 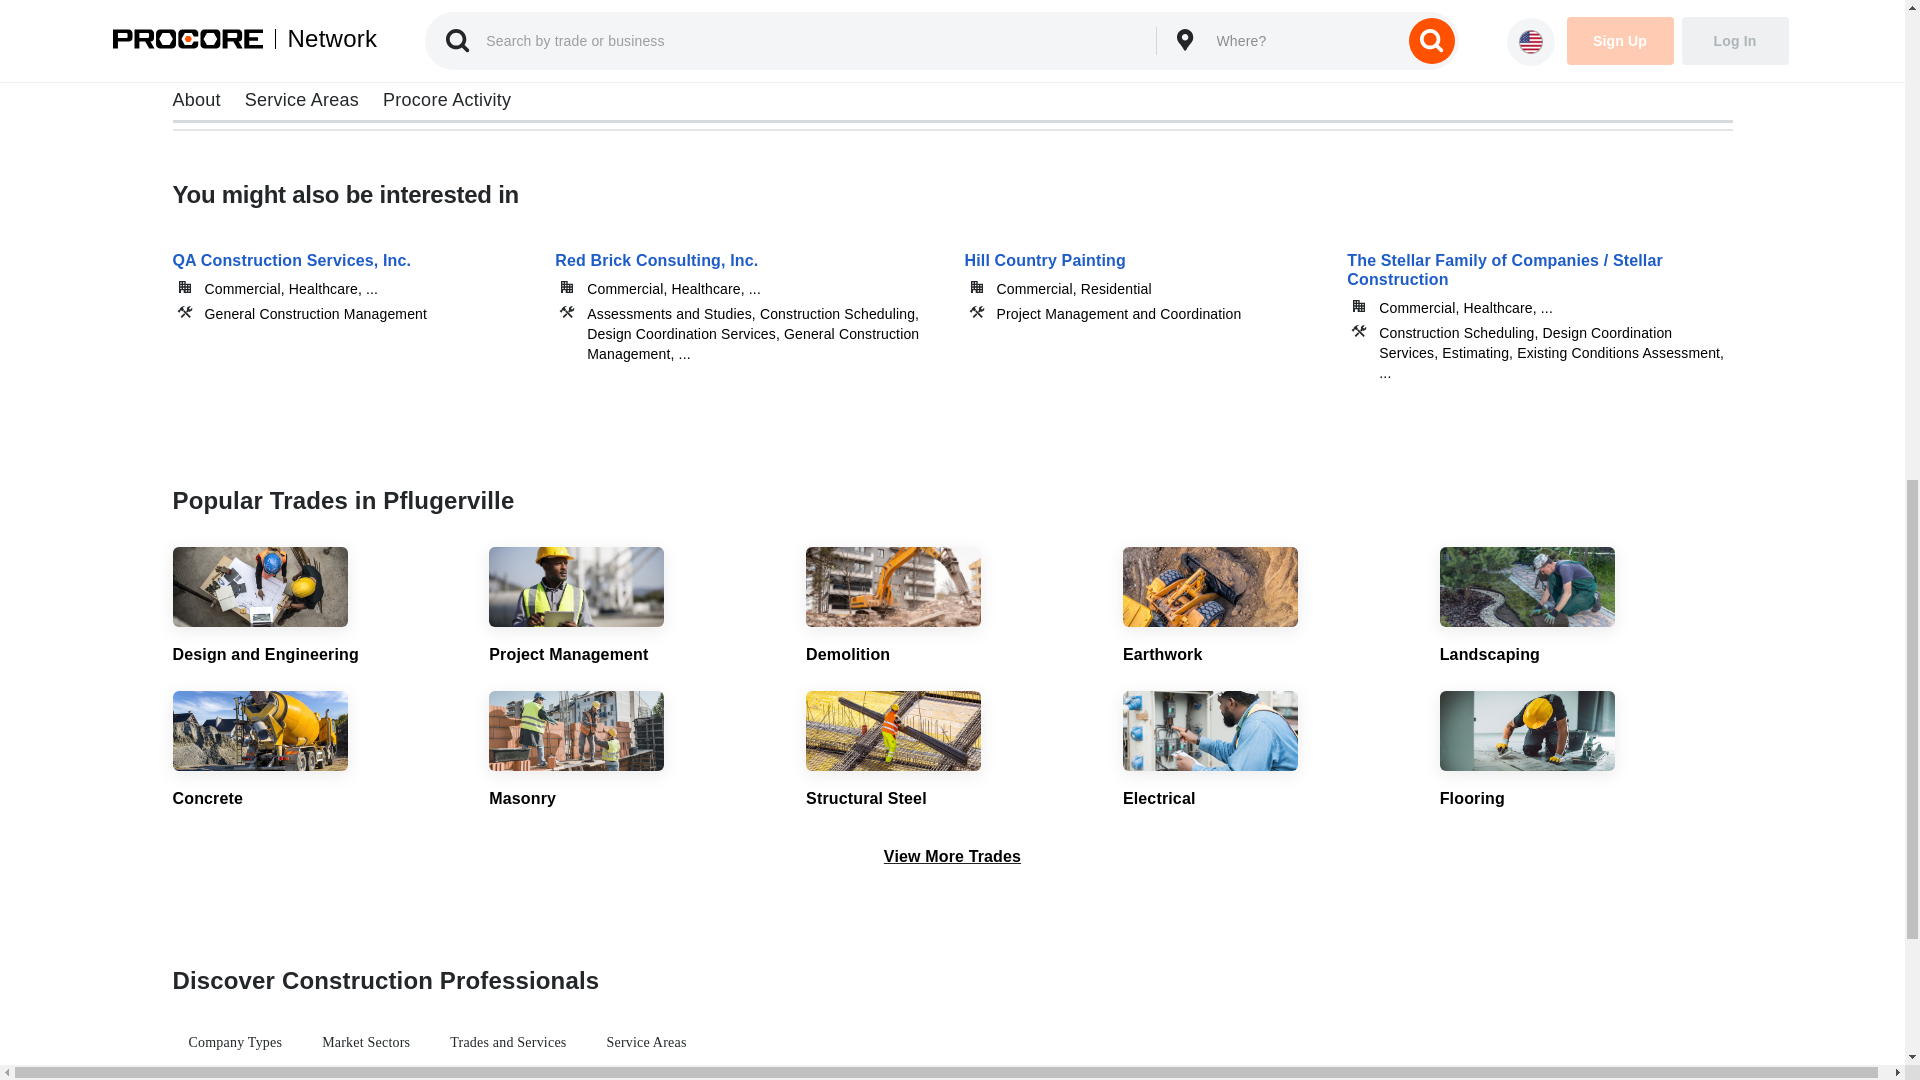 What do you see at coordinates (952, 856) in the screenshot?
I see `View More Trades` at bounding box center [952, 856].